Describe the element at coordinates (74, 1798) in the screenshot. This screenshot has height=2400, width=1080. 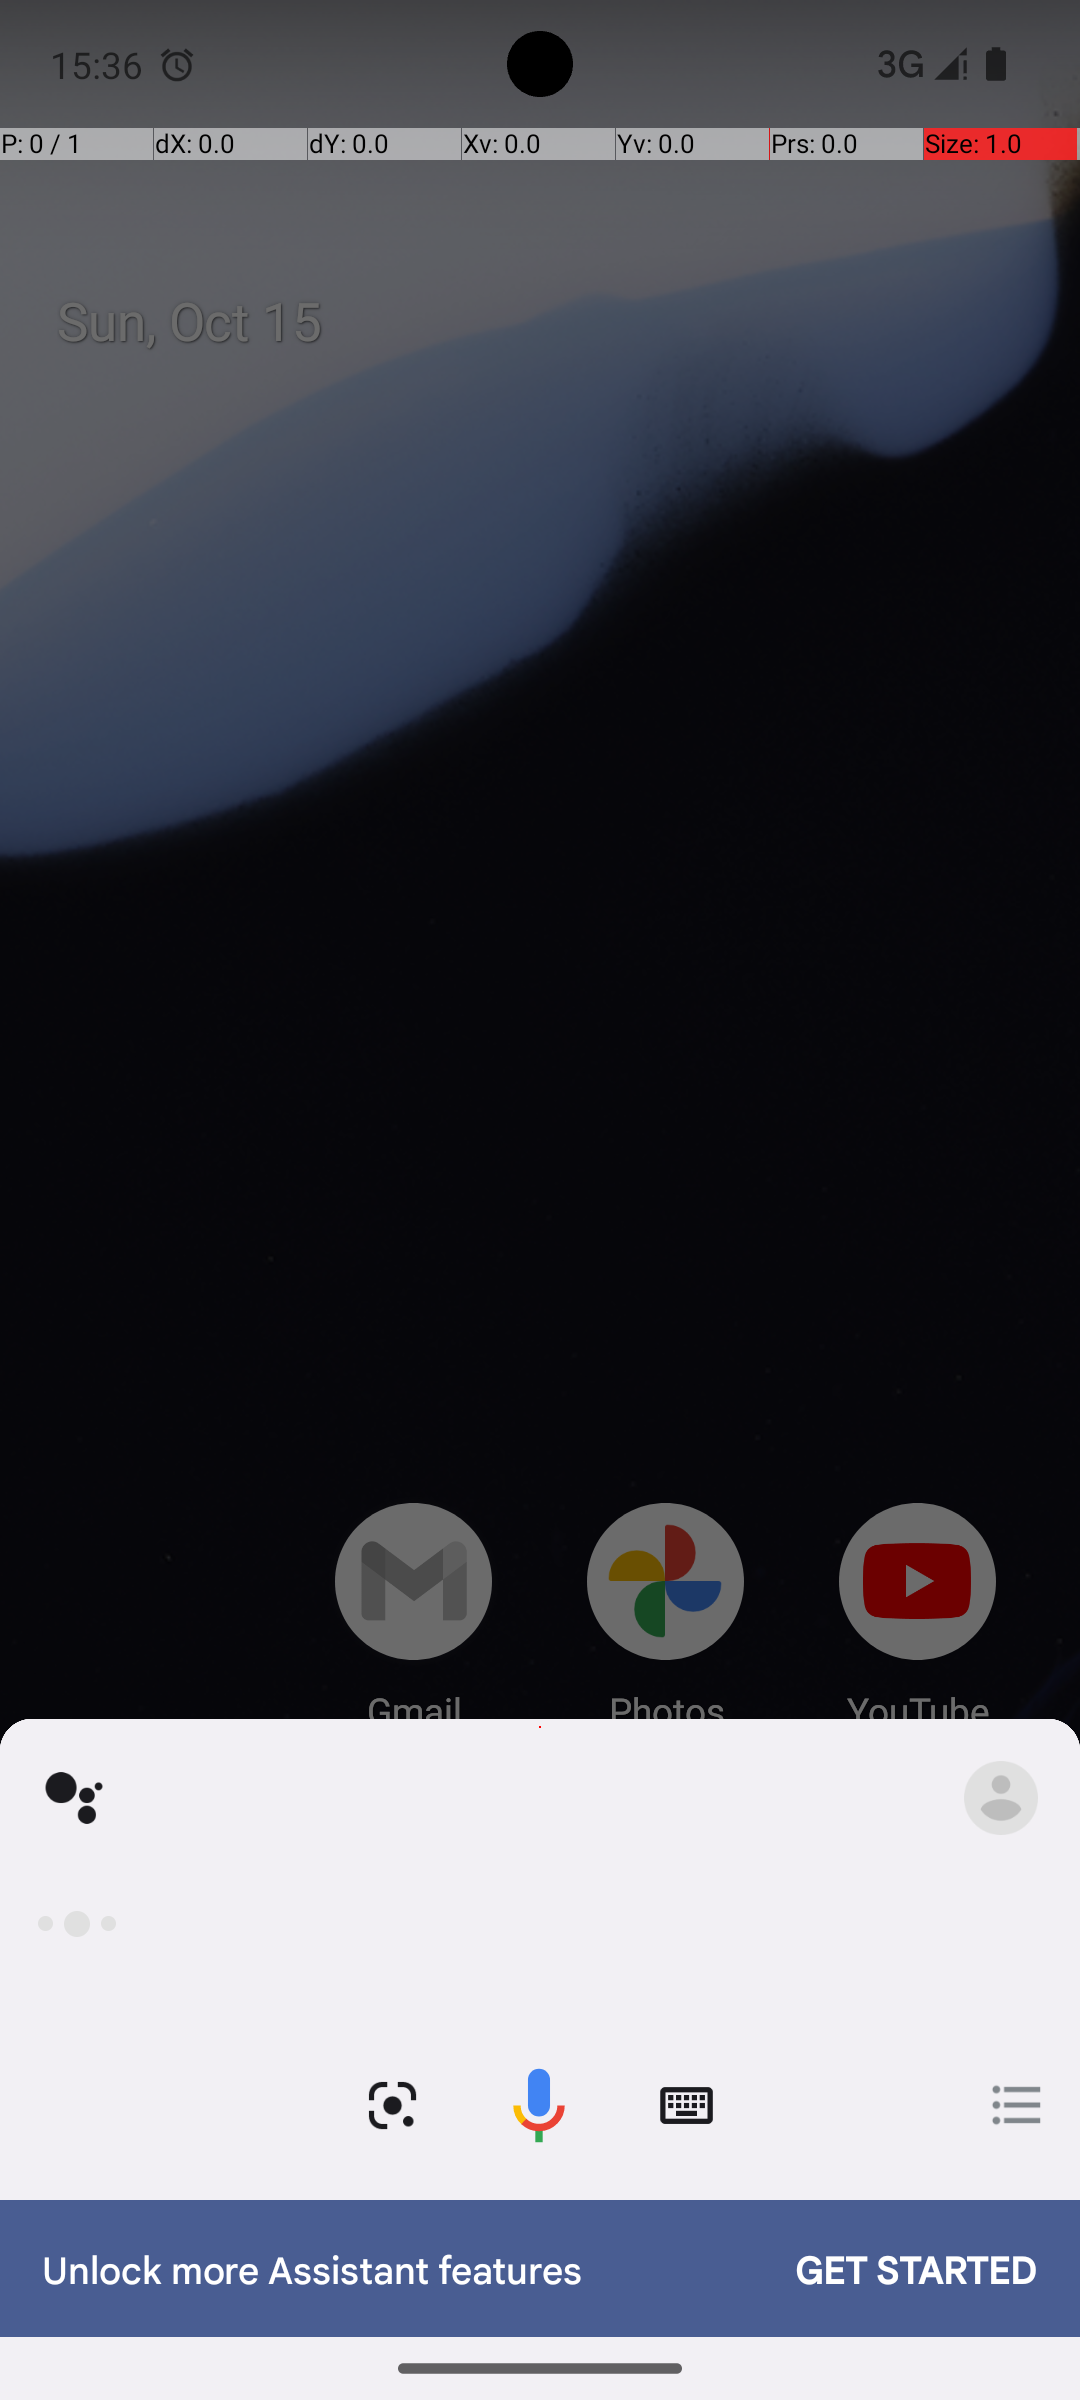
I see `Google assistant` at that location.